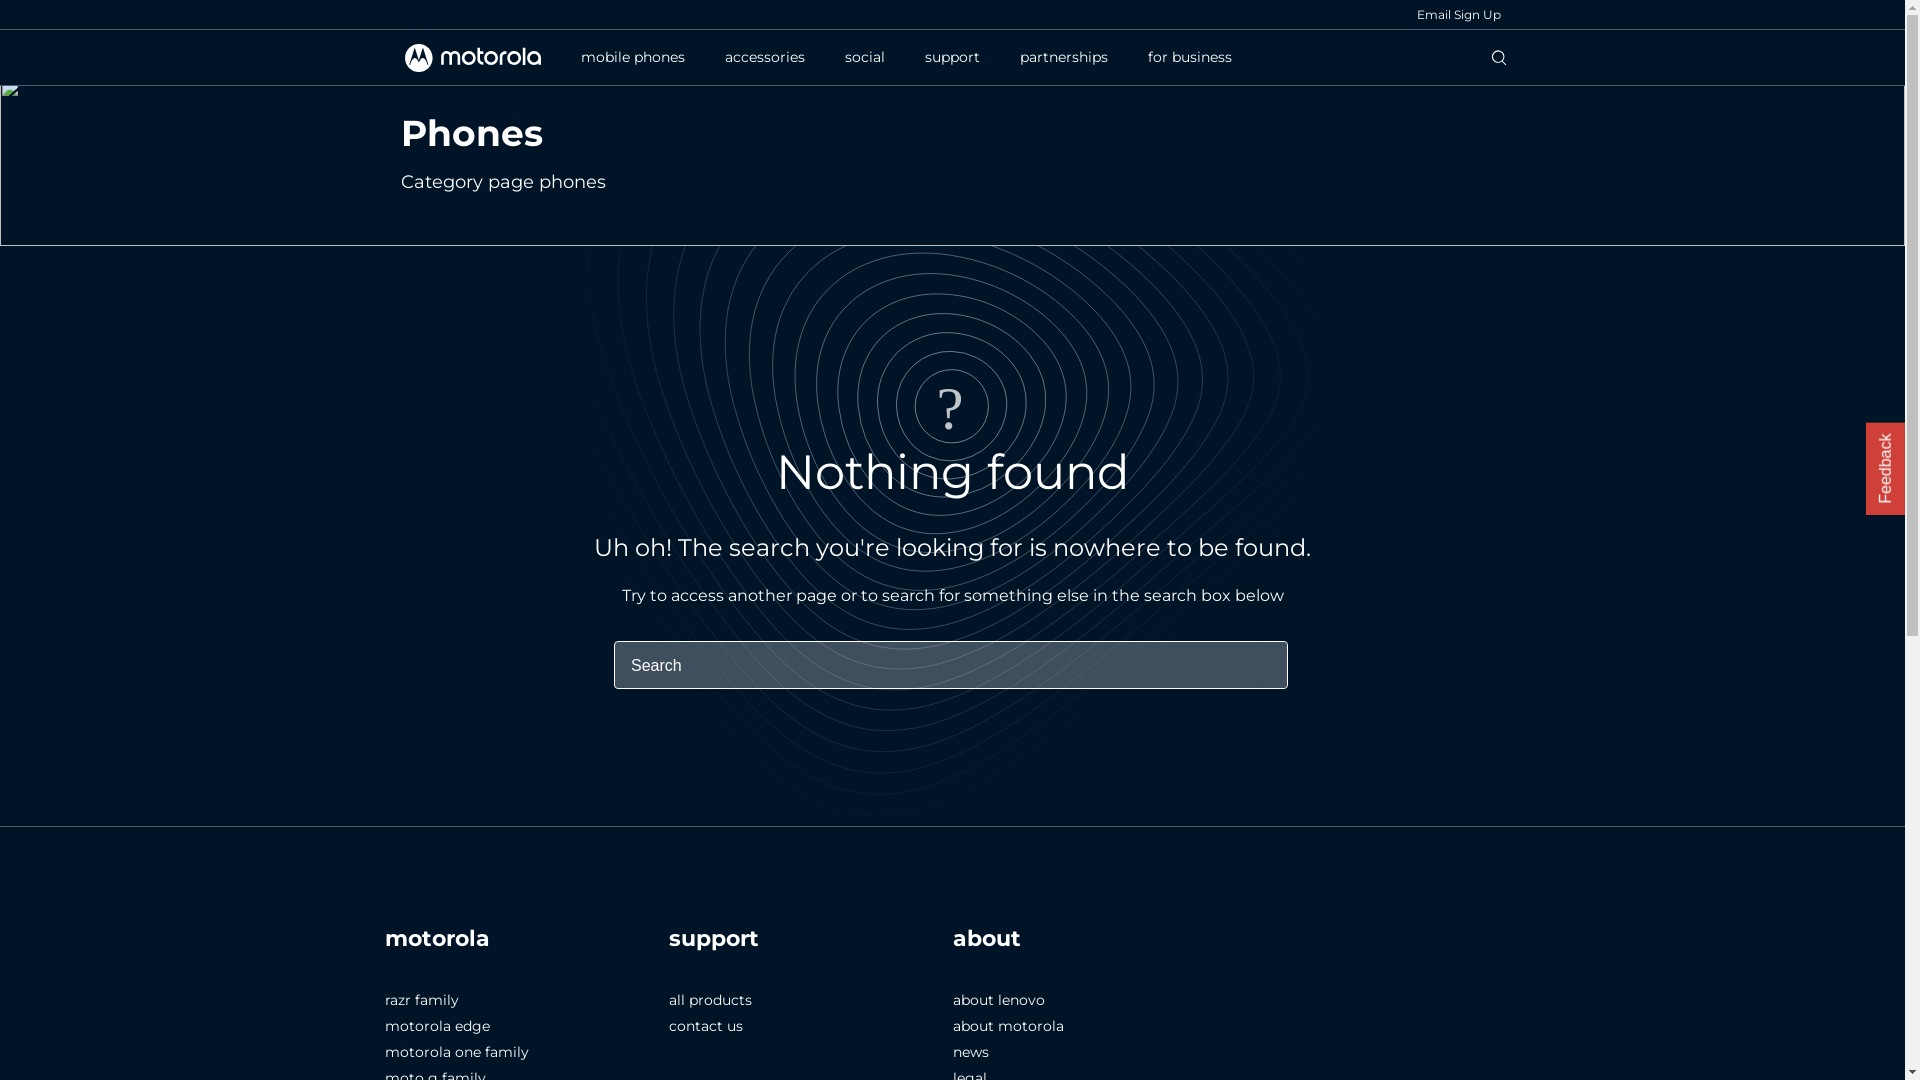 This screenshot has height=1080, width=1920. What do you see at coordinates (705, 1026) in the screenshot?
I see `contact us` at bounding box center [705, 1026].